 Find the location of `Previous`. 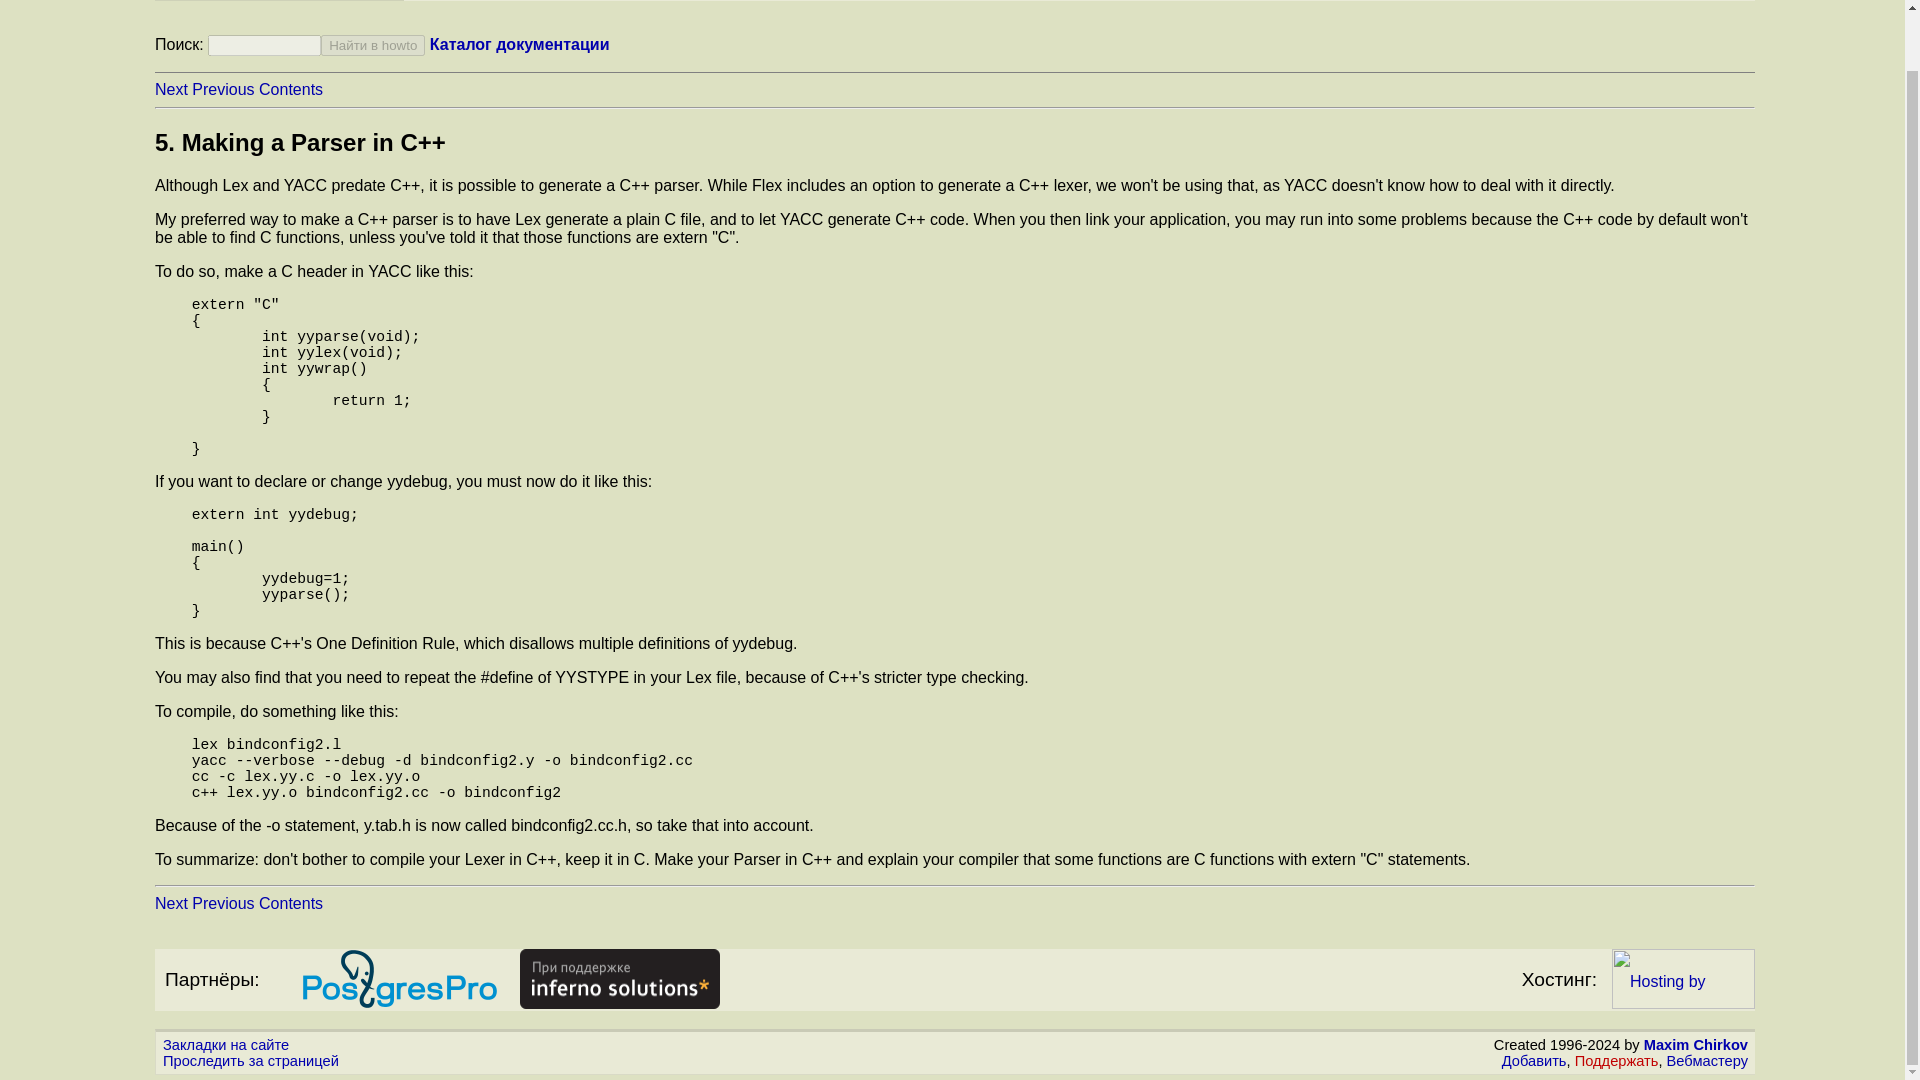

Previous is located at coordinates (222, 903).